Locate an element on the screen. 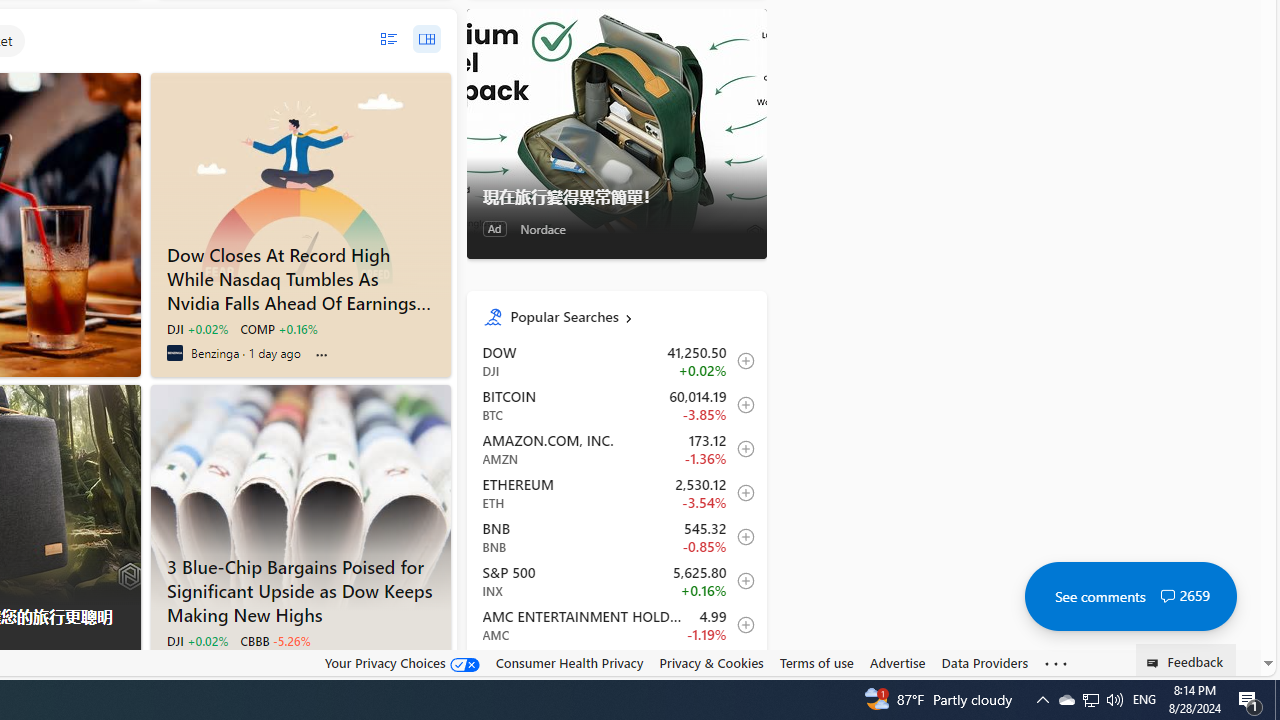 The height and width of the screenshot is (720, 1280). Benzinga is located at coordinates (174, 352).